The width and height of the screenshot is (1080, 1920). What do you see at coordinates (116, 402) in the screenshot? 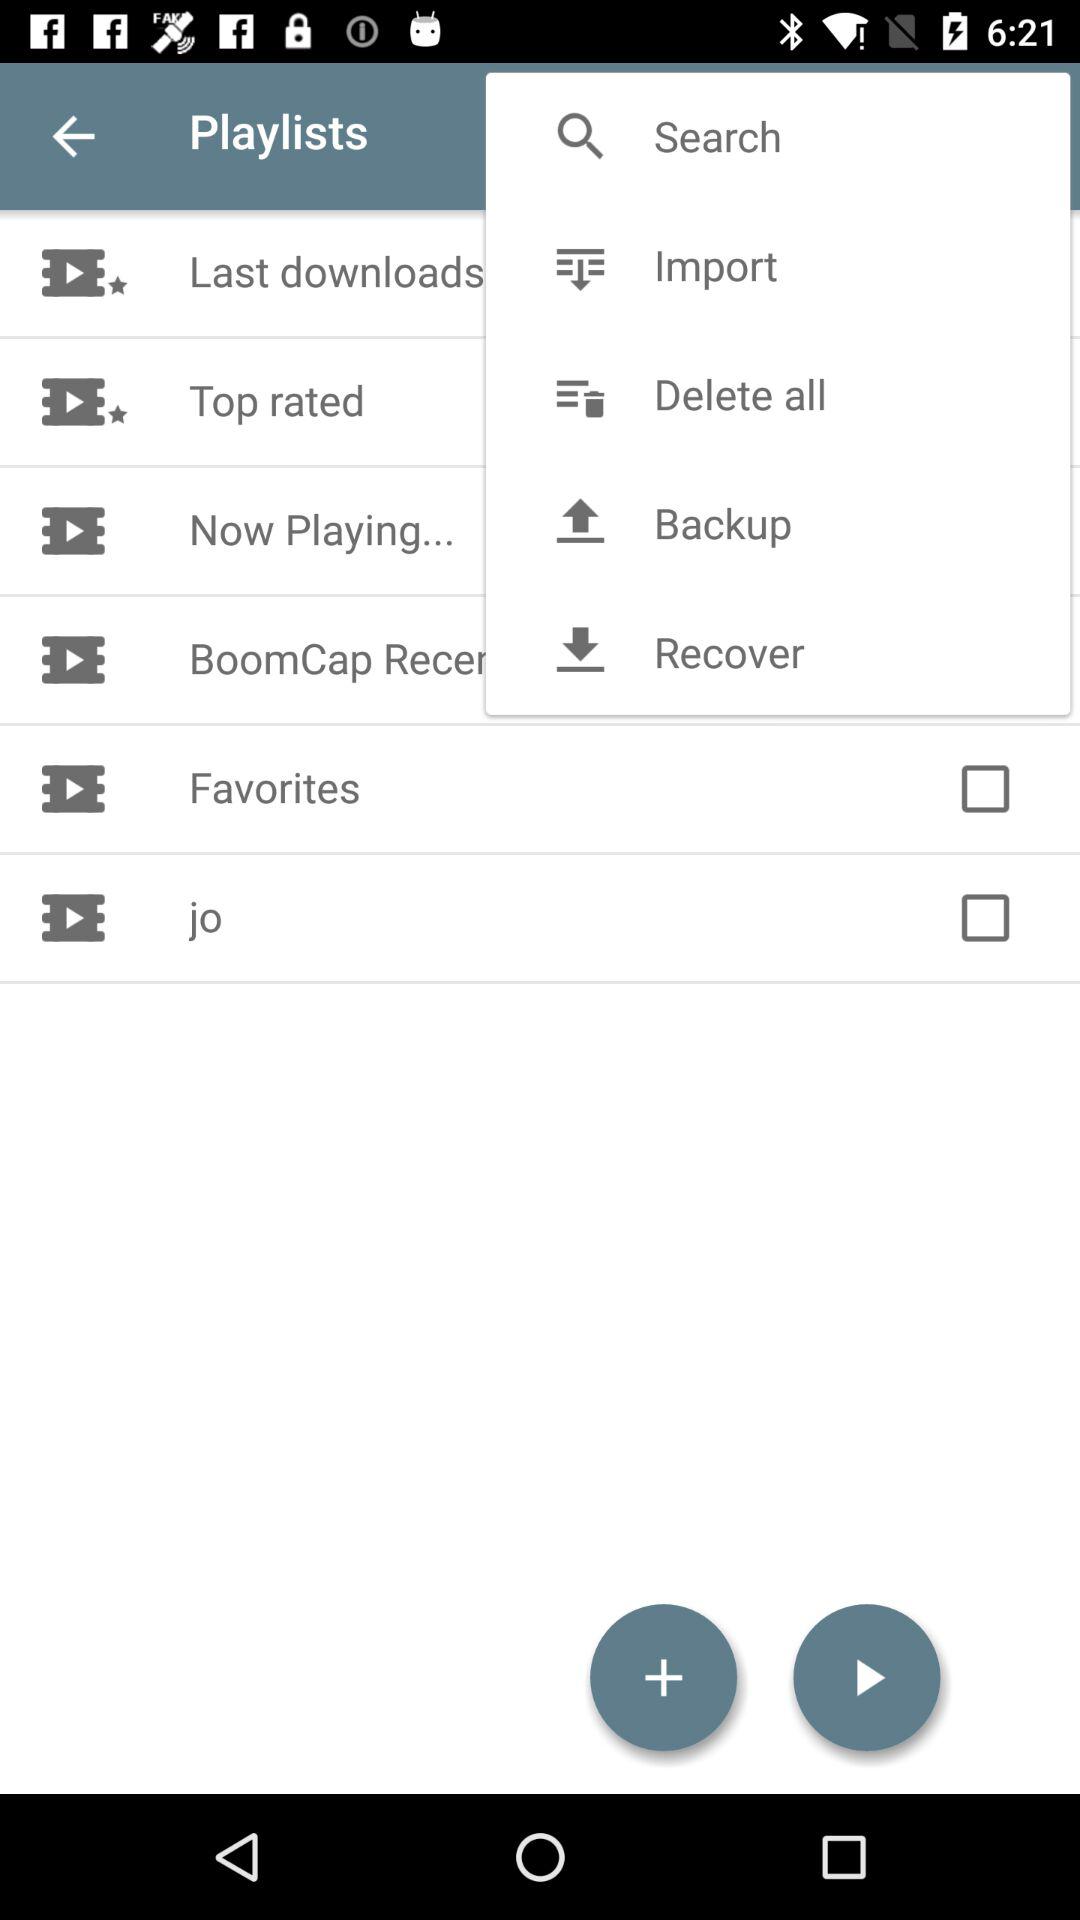
I see `select the icon on left to the button top rated on the web page` at bounding box center [116, 402].